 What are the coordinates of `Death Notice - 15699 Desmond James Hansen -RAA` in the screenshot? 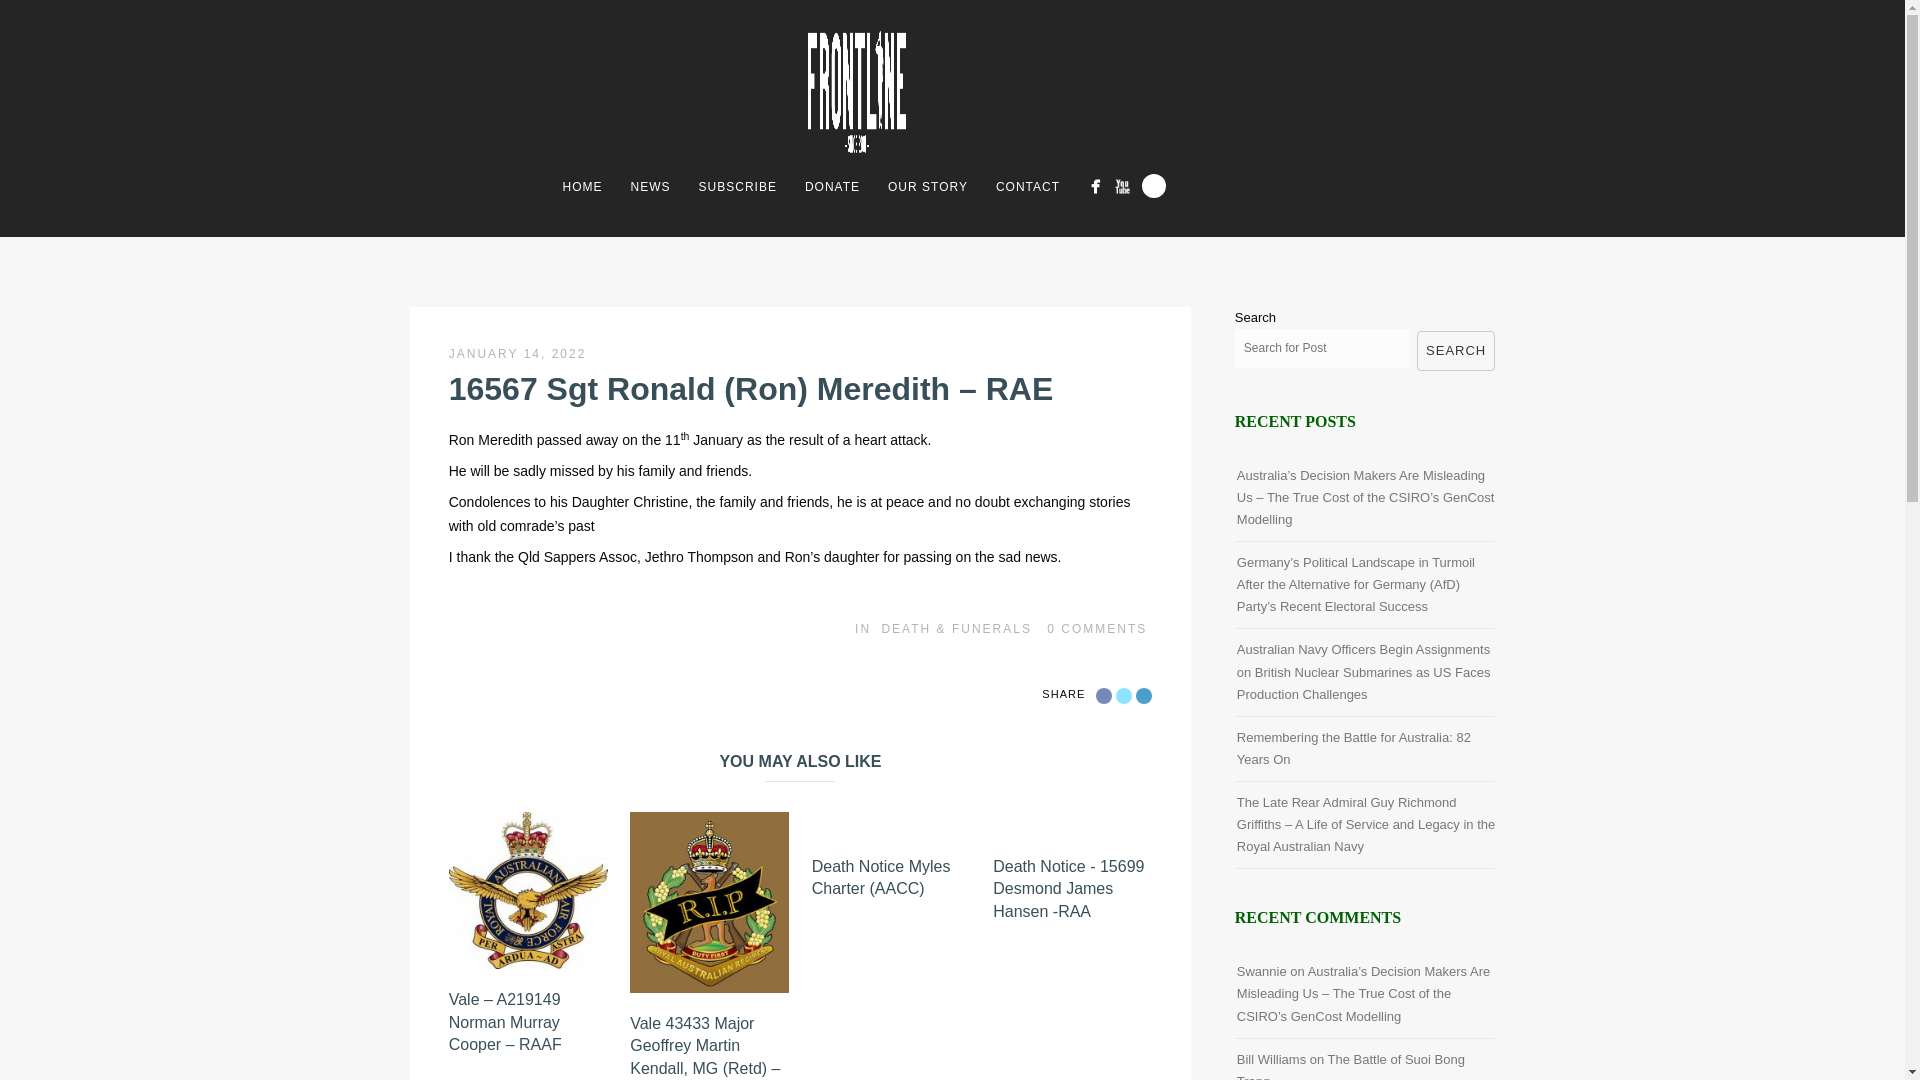 It's located at (1068, 888).